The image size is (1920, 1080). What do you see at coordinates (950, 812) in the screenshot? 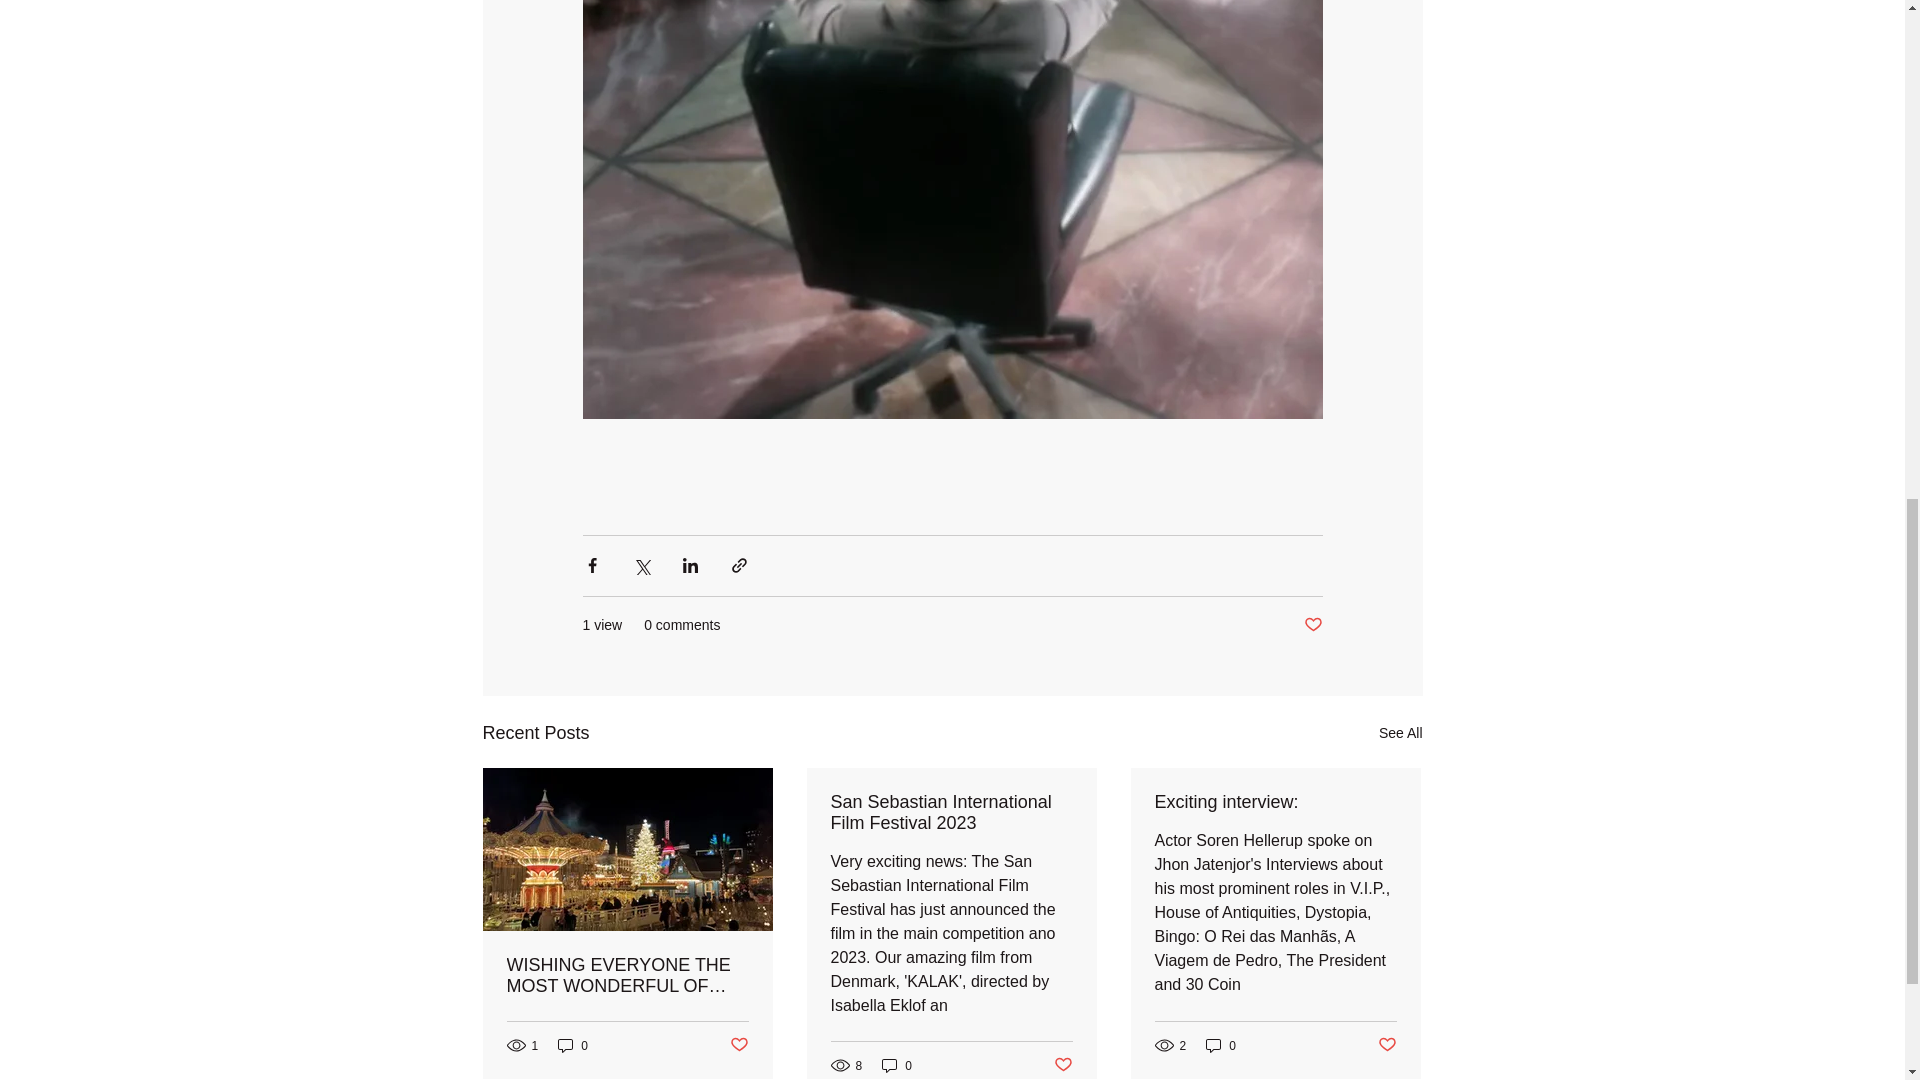
I see `San Sebastian International Film Festival 2023` at bounding box center [950, 812].